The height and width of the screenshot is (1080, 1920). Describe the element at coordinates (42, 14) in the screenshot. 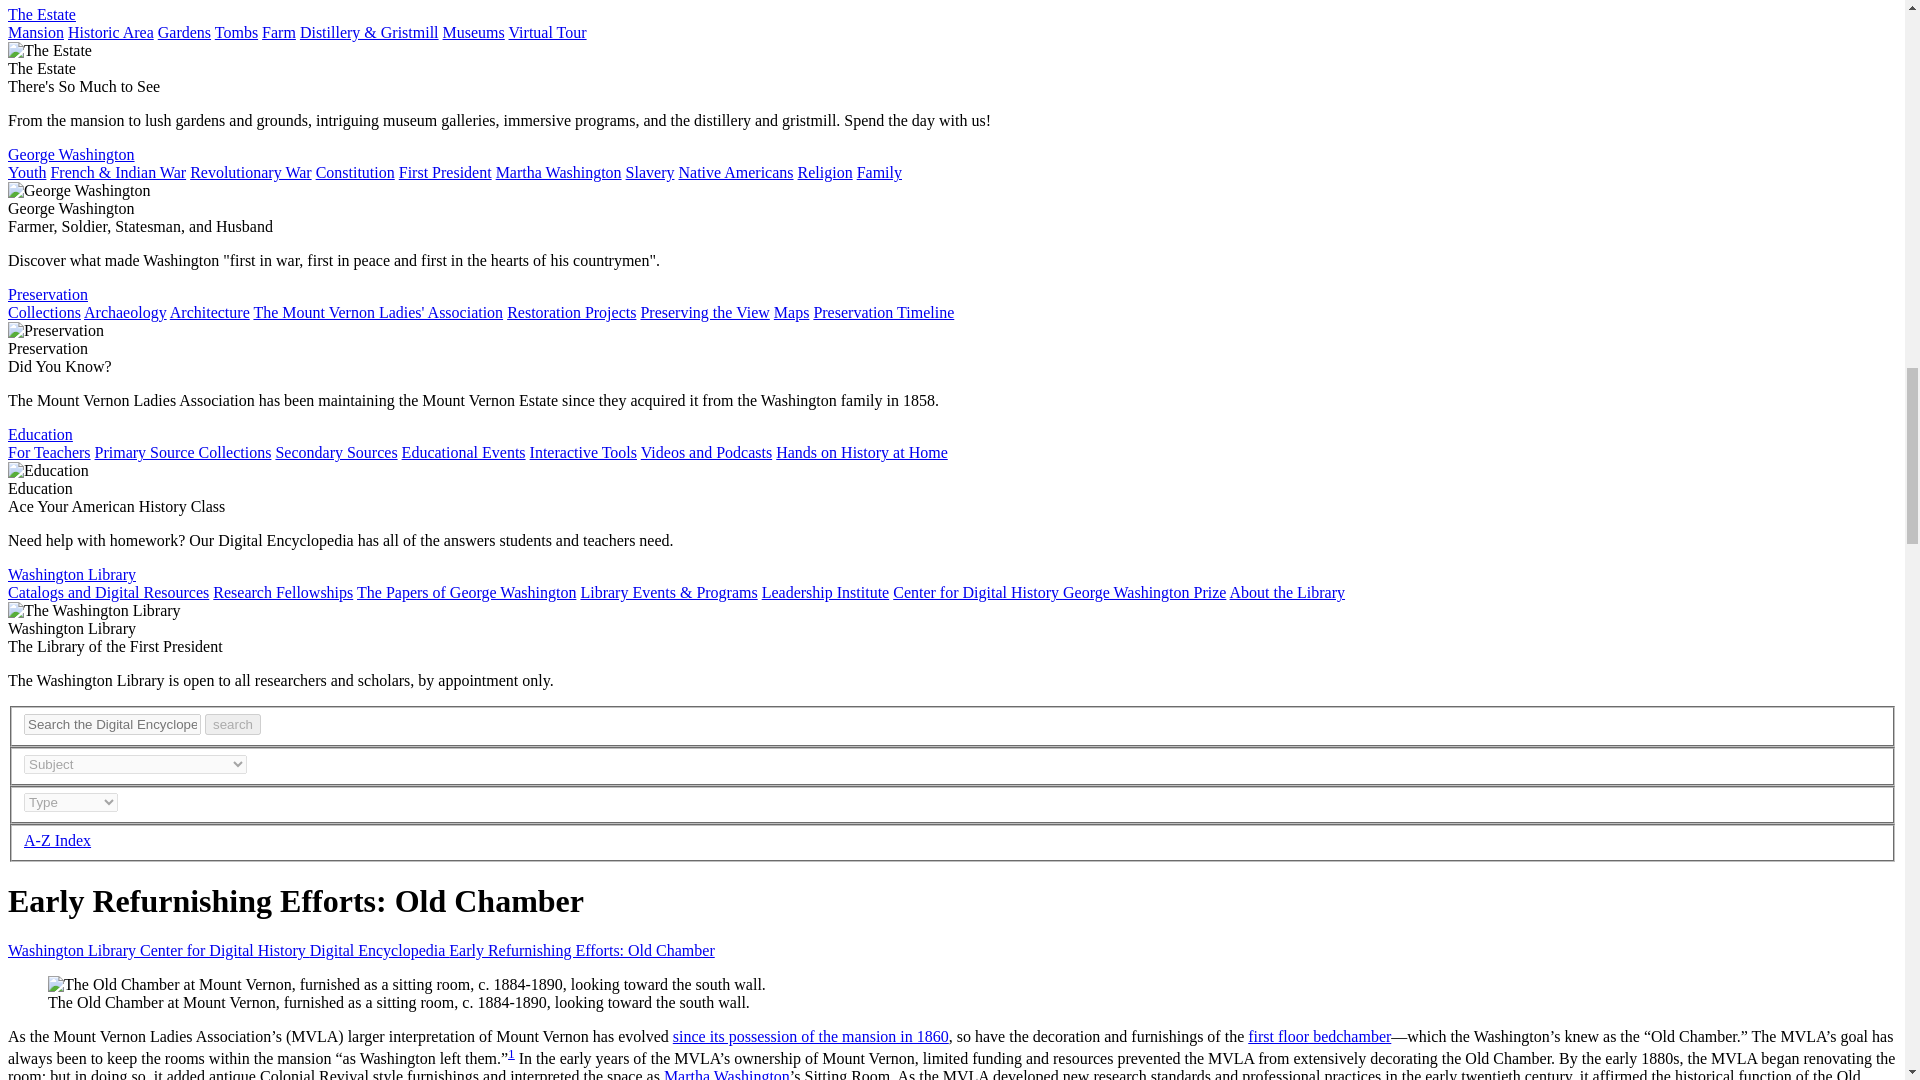

I see `The Mount Vernon Estate` at that location.